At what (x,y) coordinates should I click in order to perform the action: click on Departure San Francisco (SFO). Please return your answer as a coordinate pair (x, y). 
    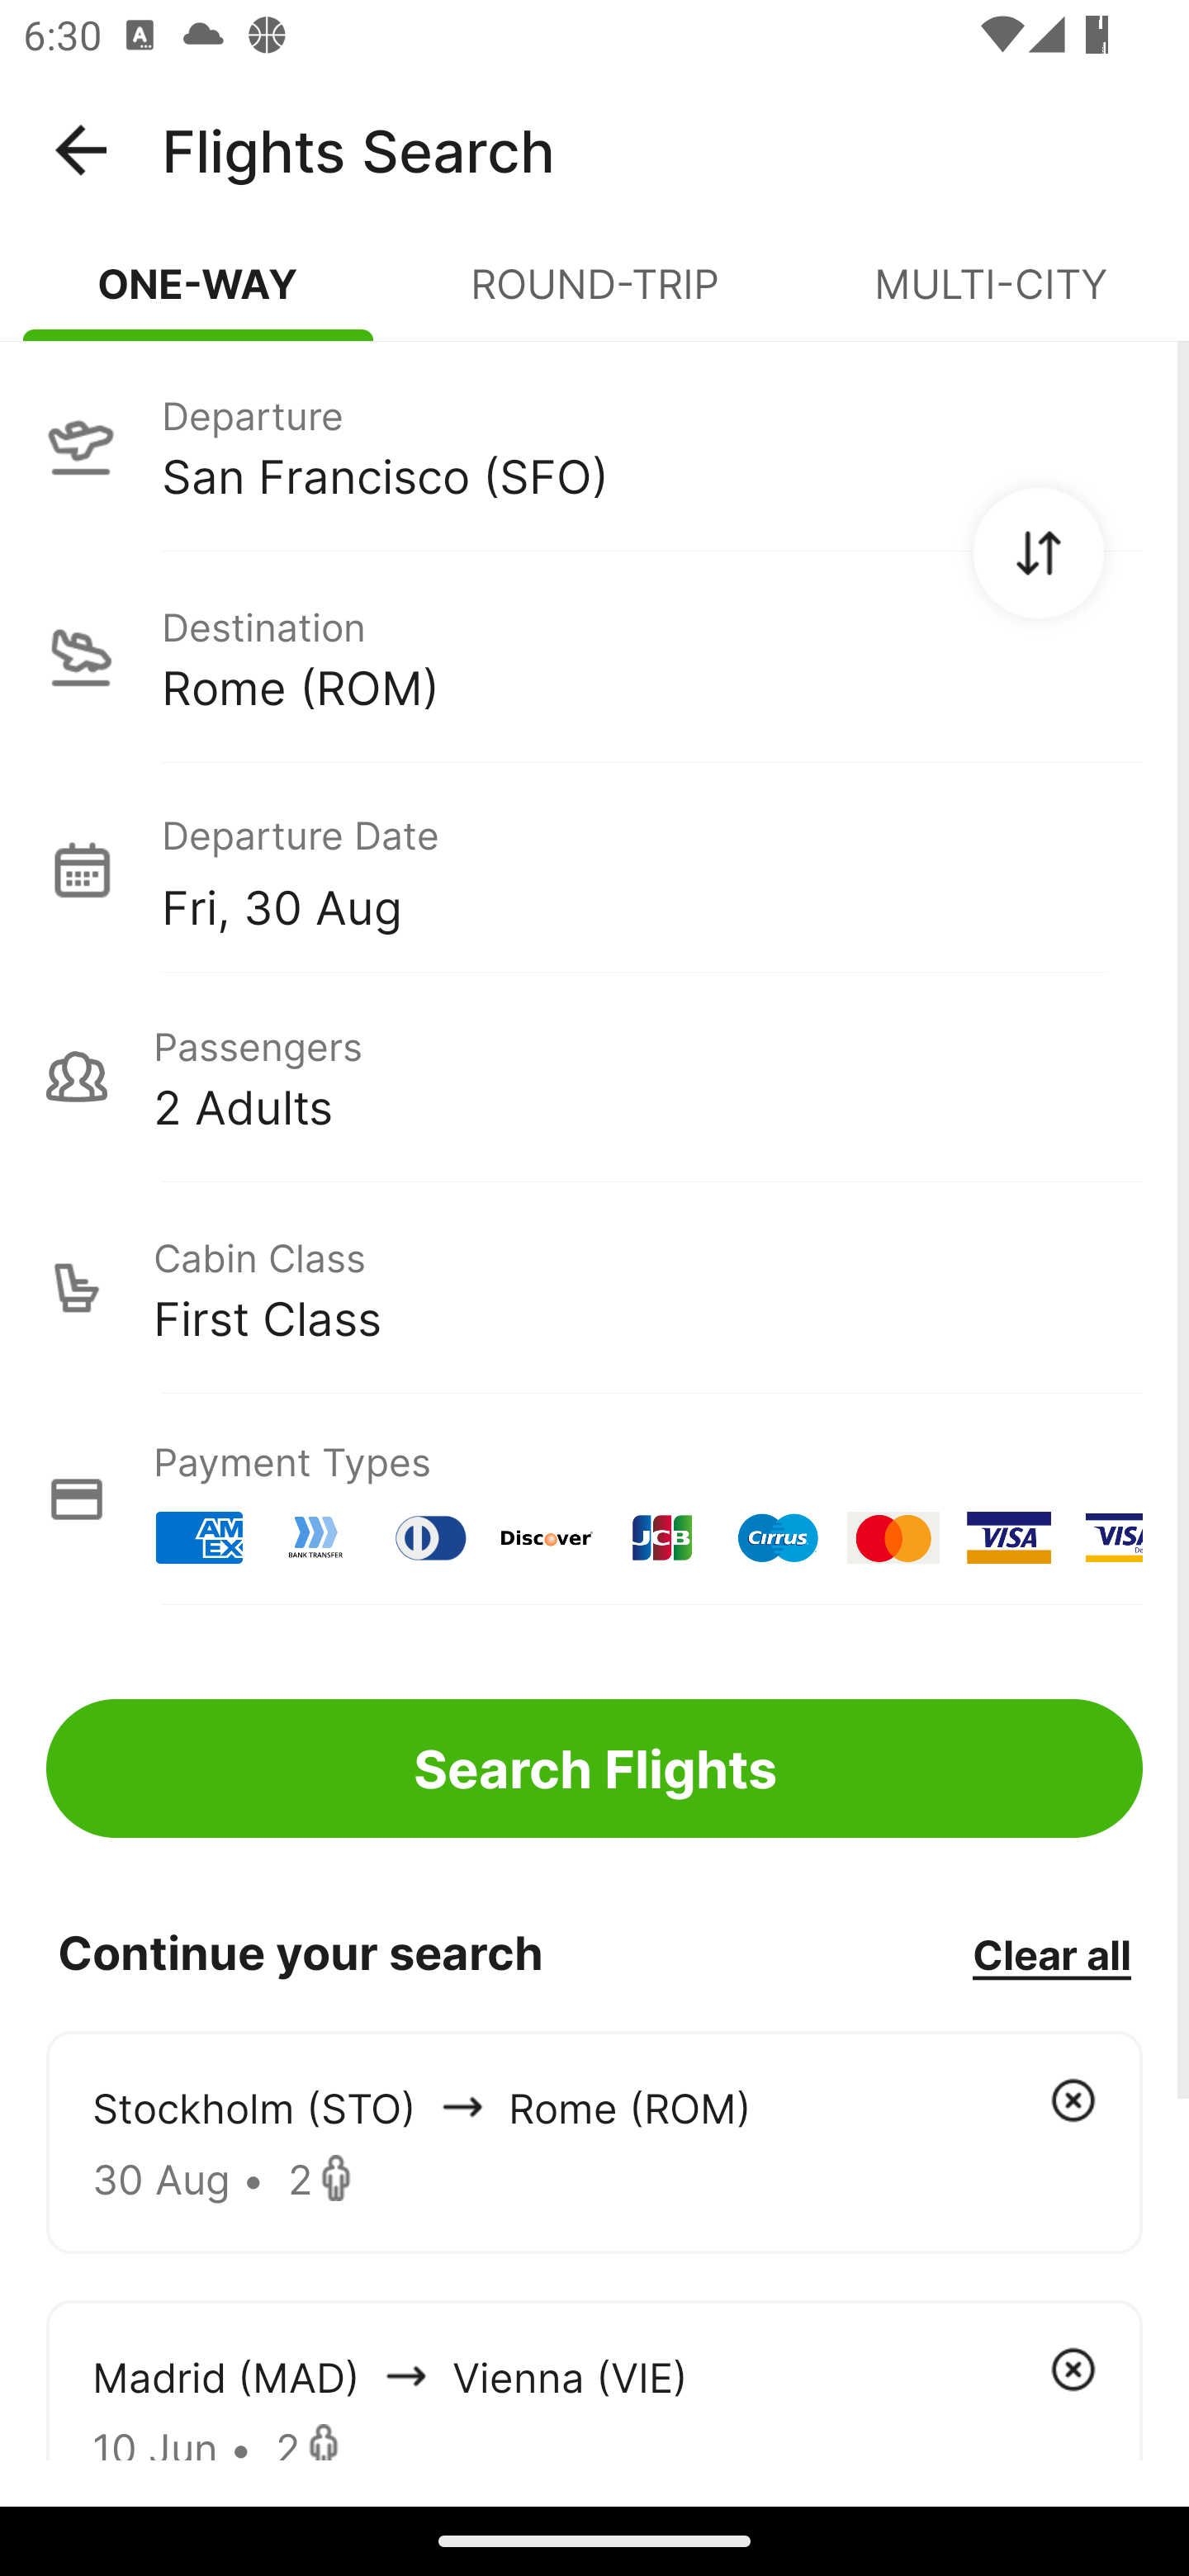
    Looking at the image, I should click on (594, 445).